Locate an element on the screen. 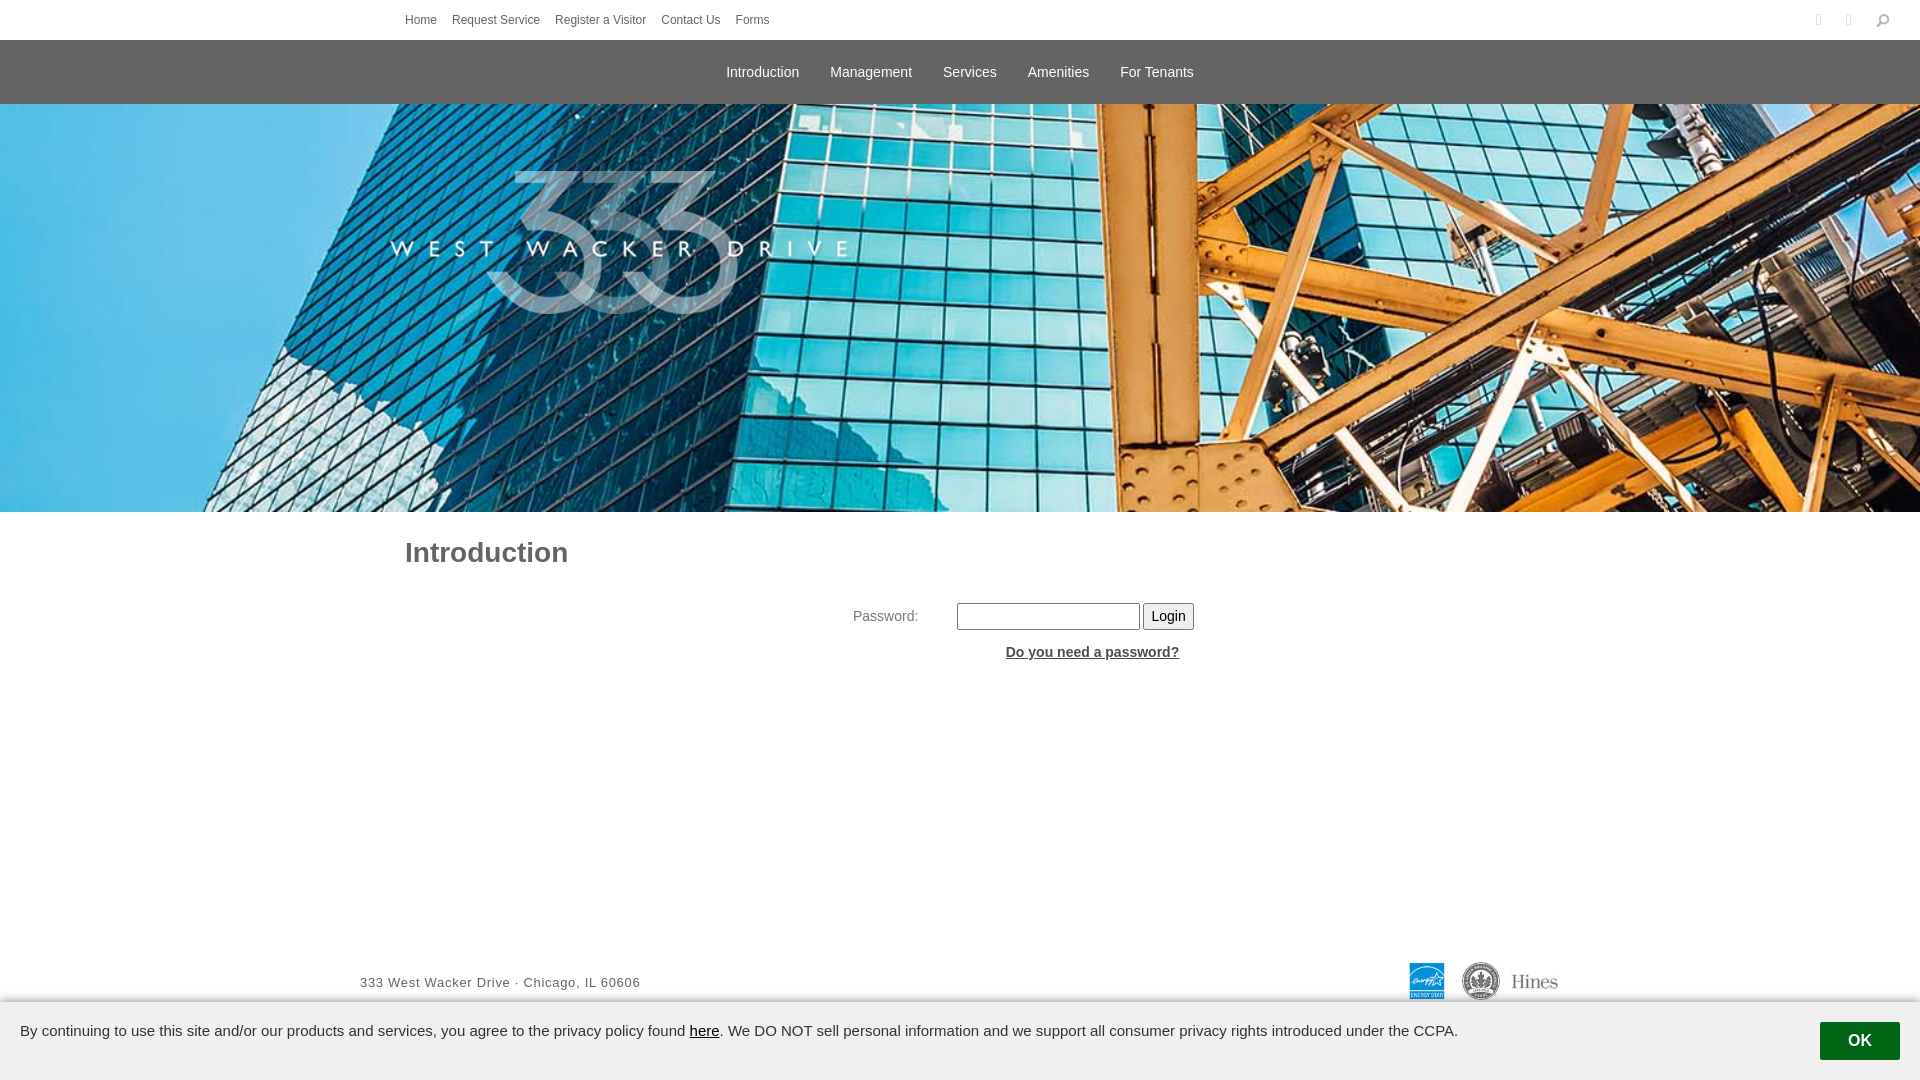  Home is located at coordinates (426, 20).